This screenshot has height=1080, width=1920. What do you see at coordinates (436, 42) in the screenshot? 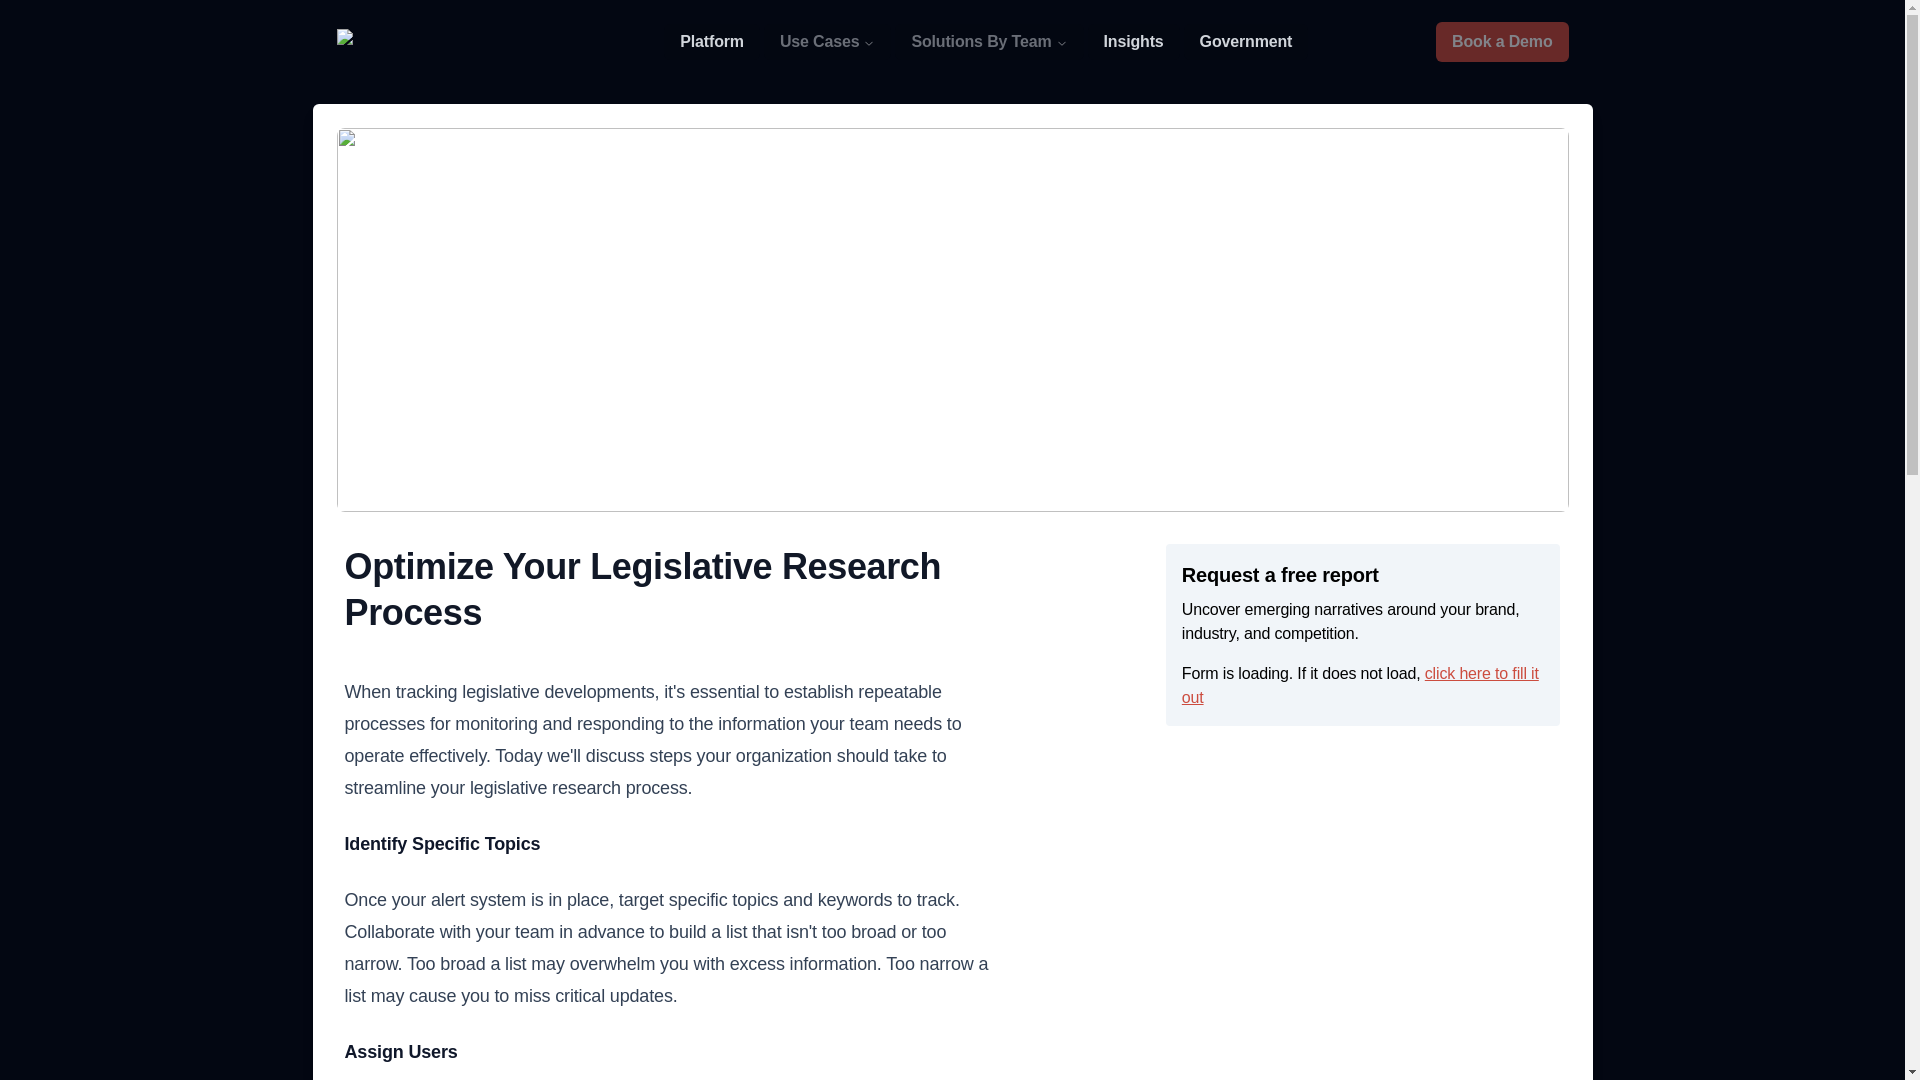
I see `PeakMetrics` at bounding box center [436, 42].